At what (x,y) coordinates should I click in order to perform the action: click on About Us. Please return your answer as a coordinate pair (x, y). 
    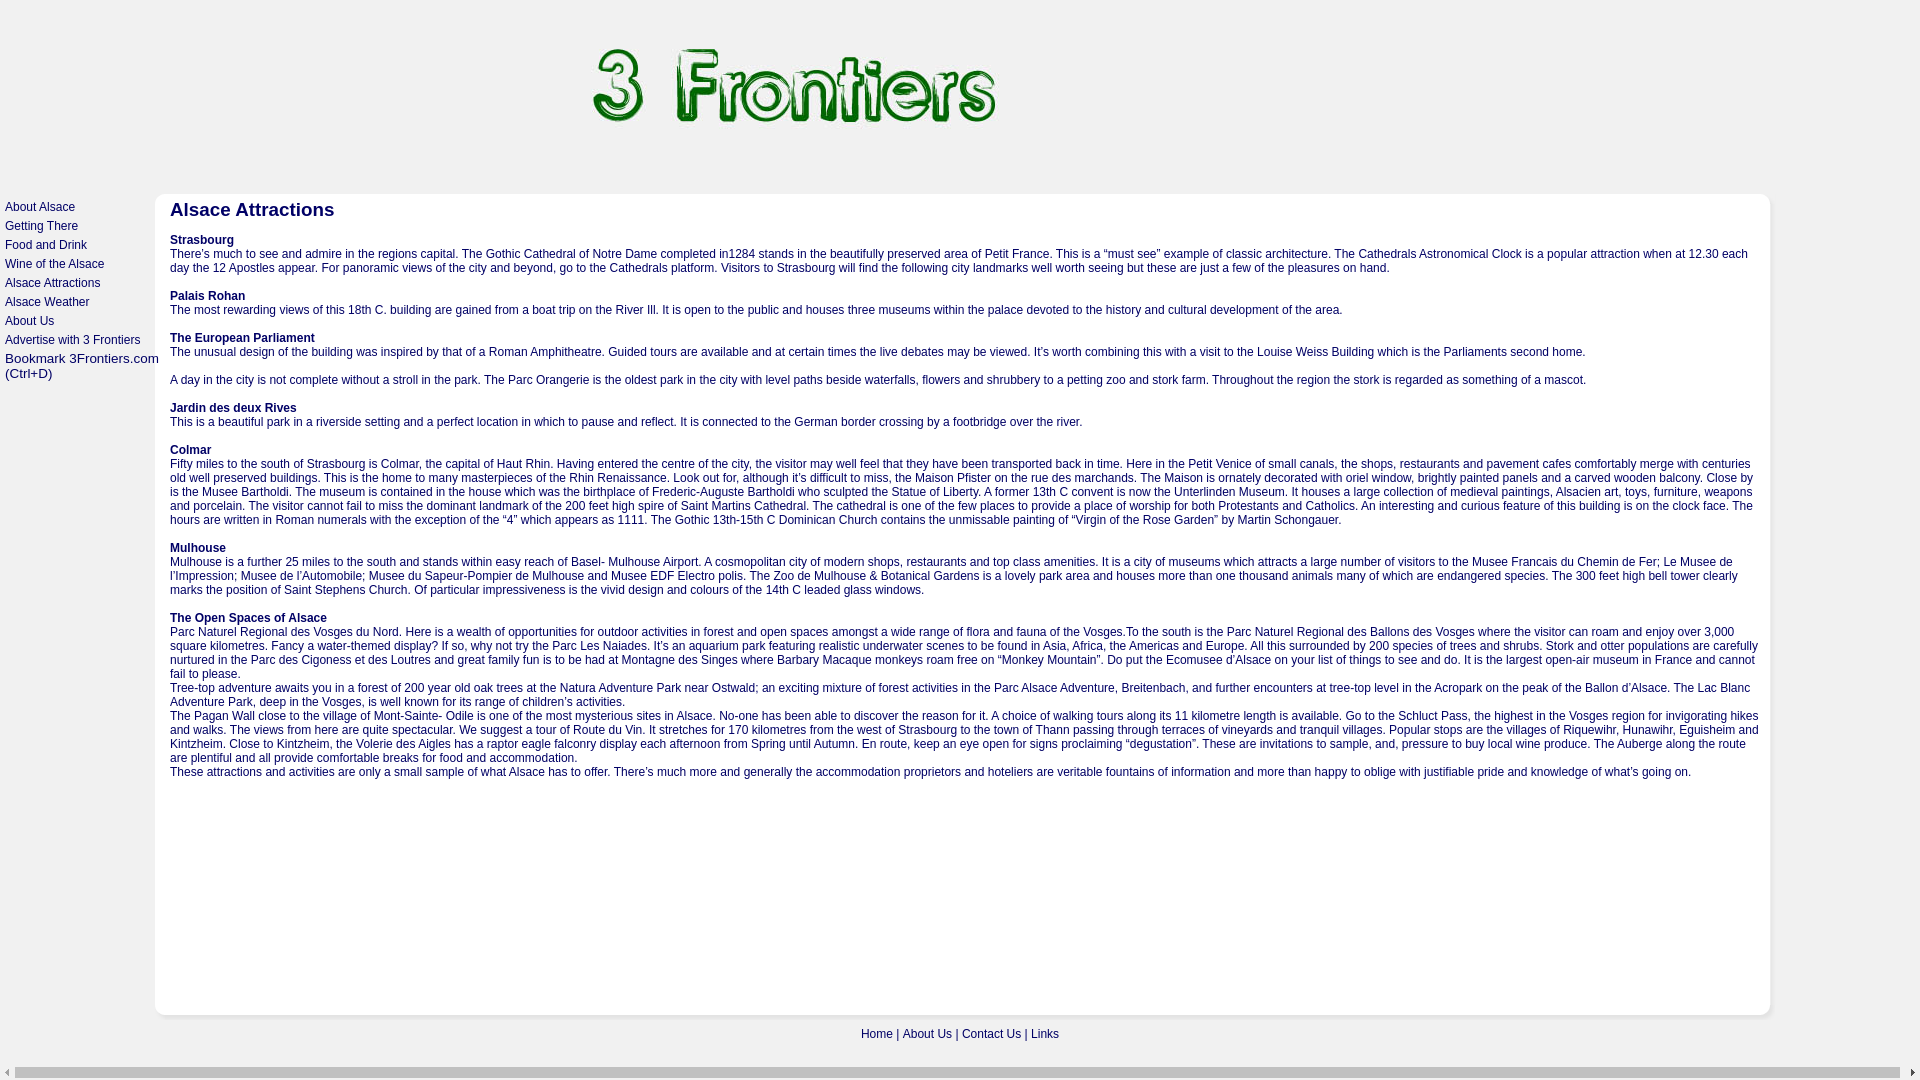
    Looking at the image, I should click on (928, 1034).